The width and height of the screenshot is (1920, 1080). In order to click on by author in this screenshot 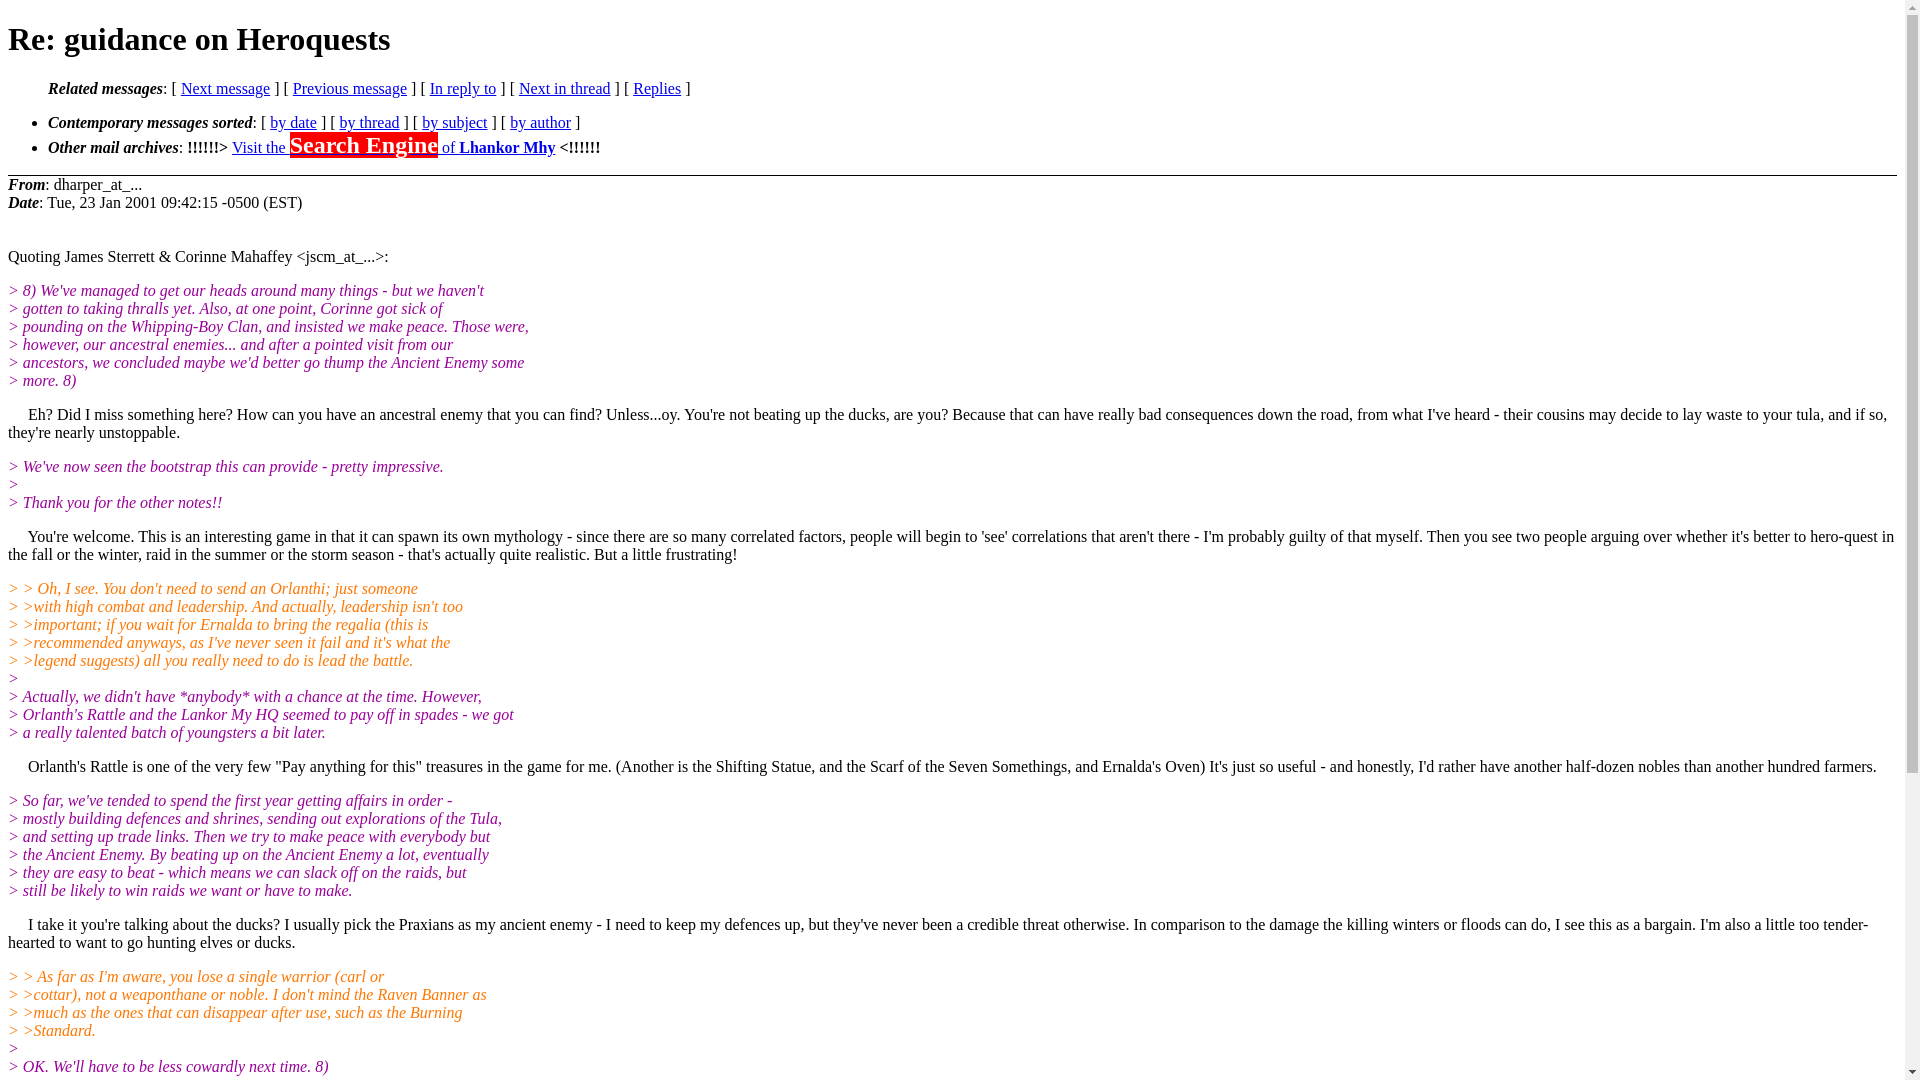, I will do `click(540, 122)`.